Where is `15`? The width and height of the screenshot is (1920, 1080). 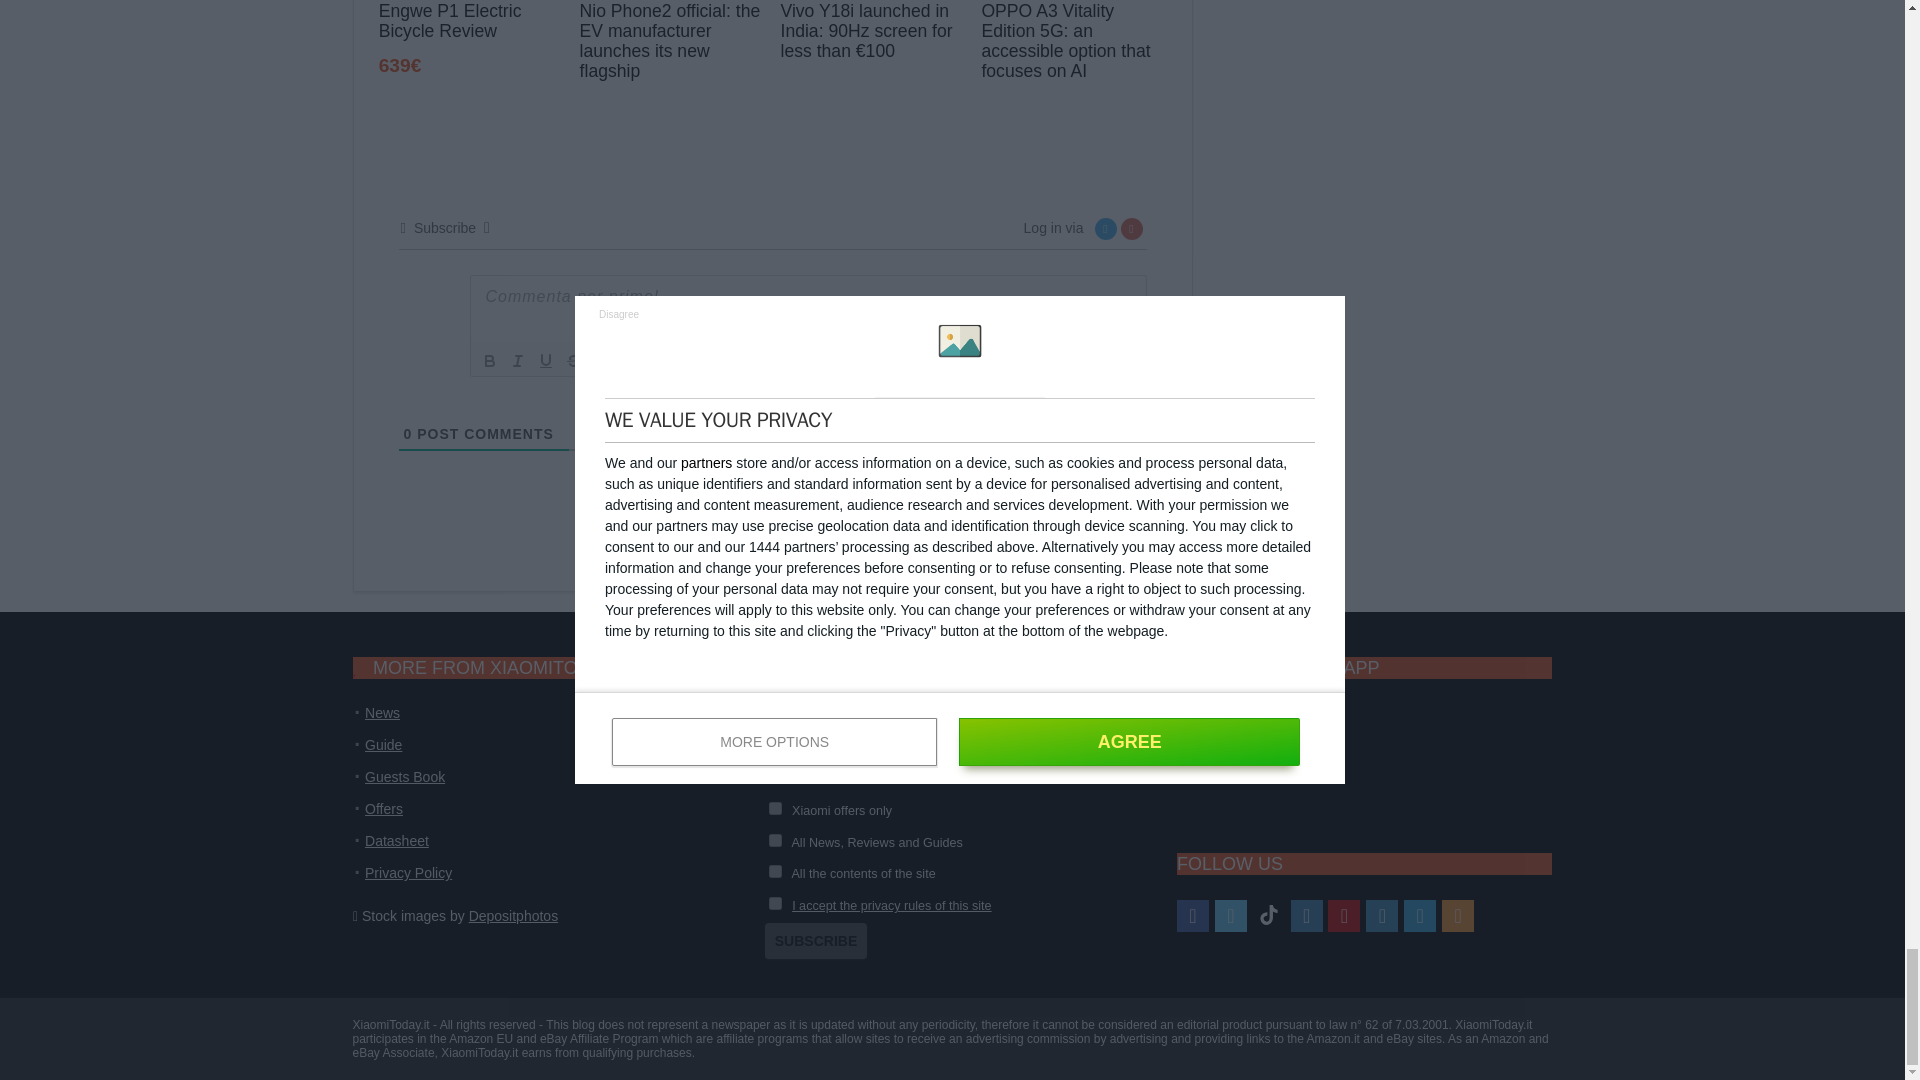 15 is located at coordinates (775, 840).